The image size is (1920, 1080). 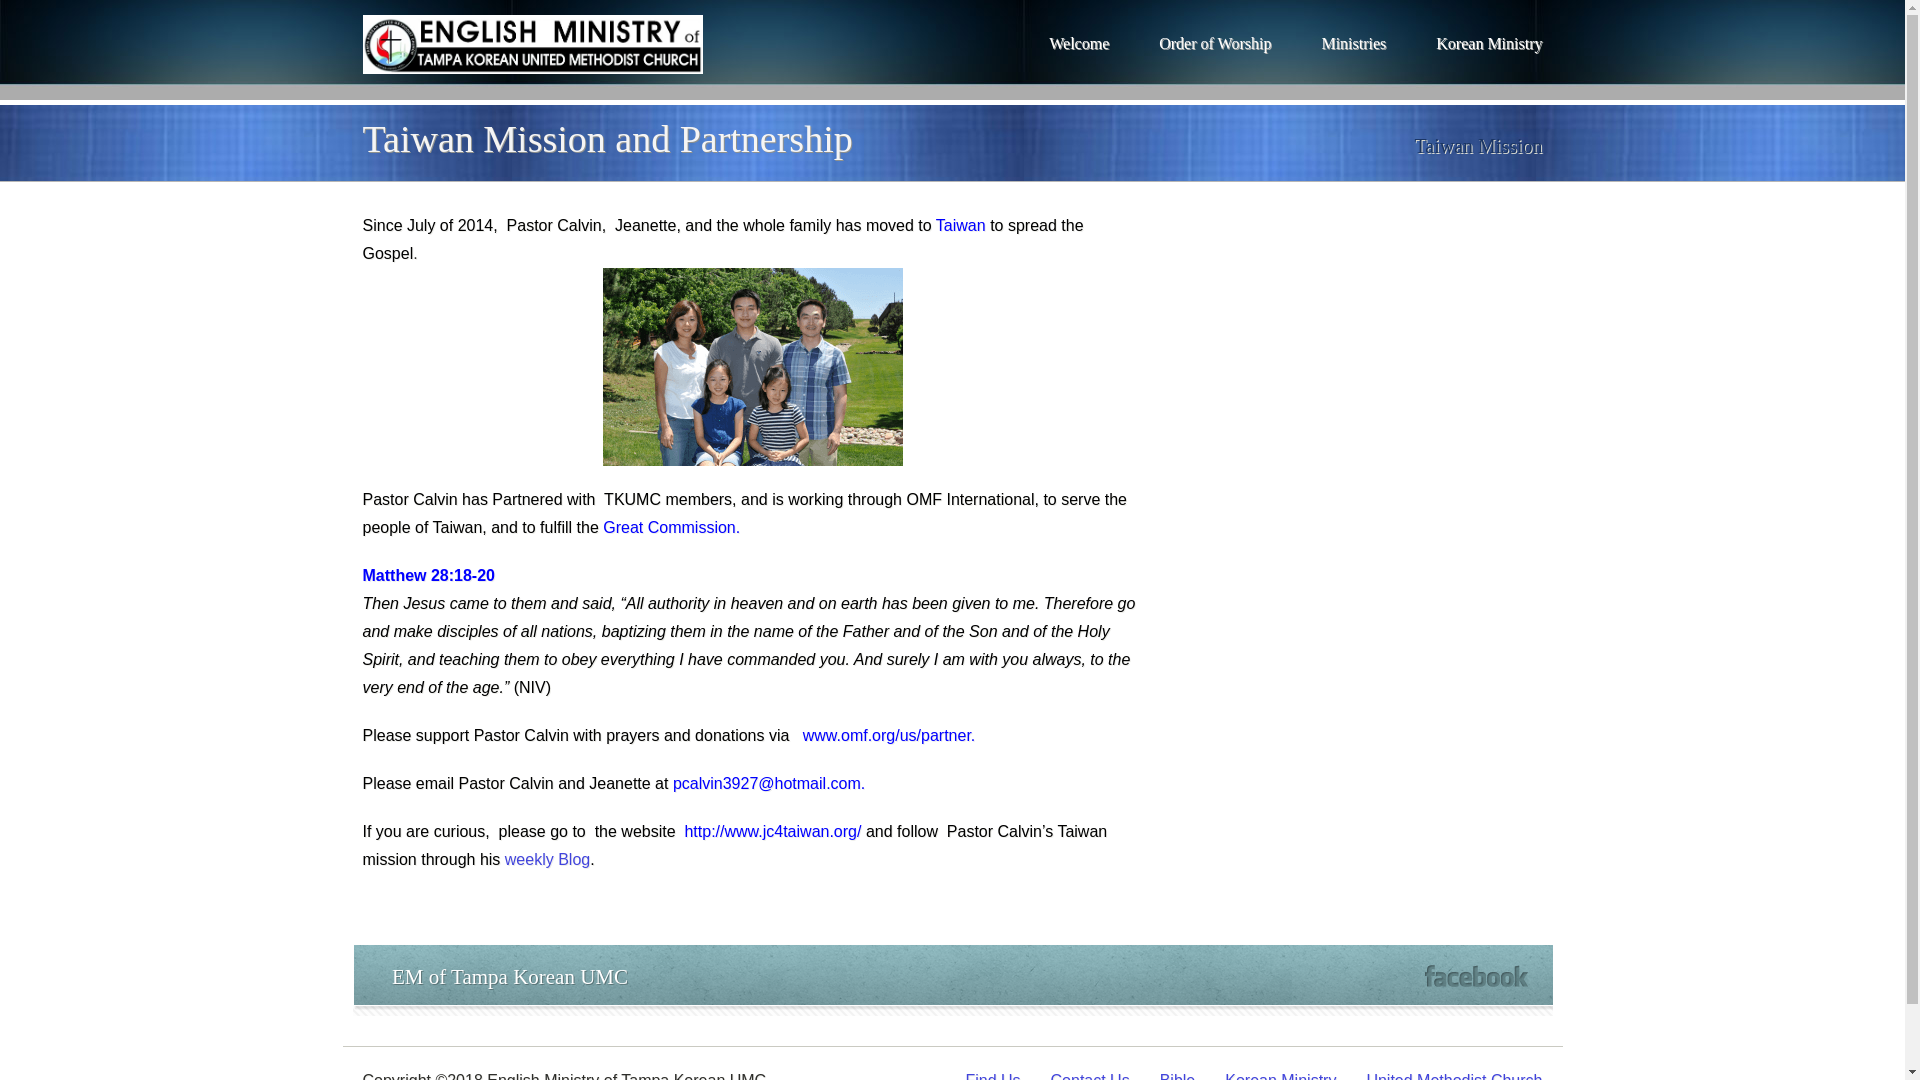 What do you see at coordinates (1280, 1076) in the screenshot?
I see `Korean Ministry` at bounding box center [1280, 1076].